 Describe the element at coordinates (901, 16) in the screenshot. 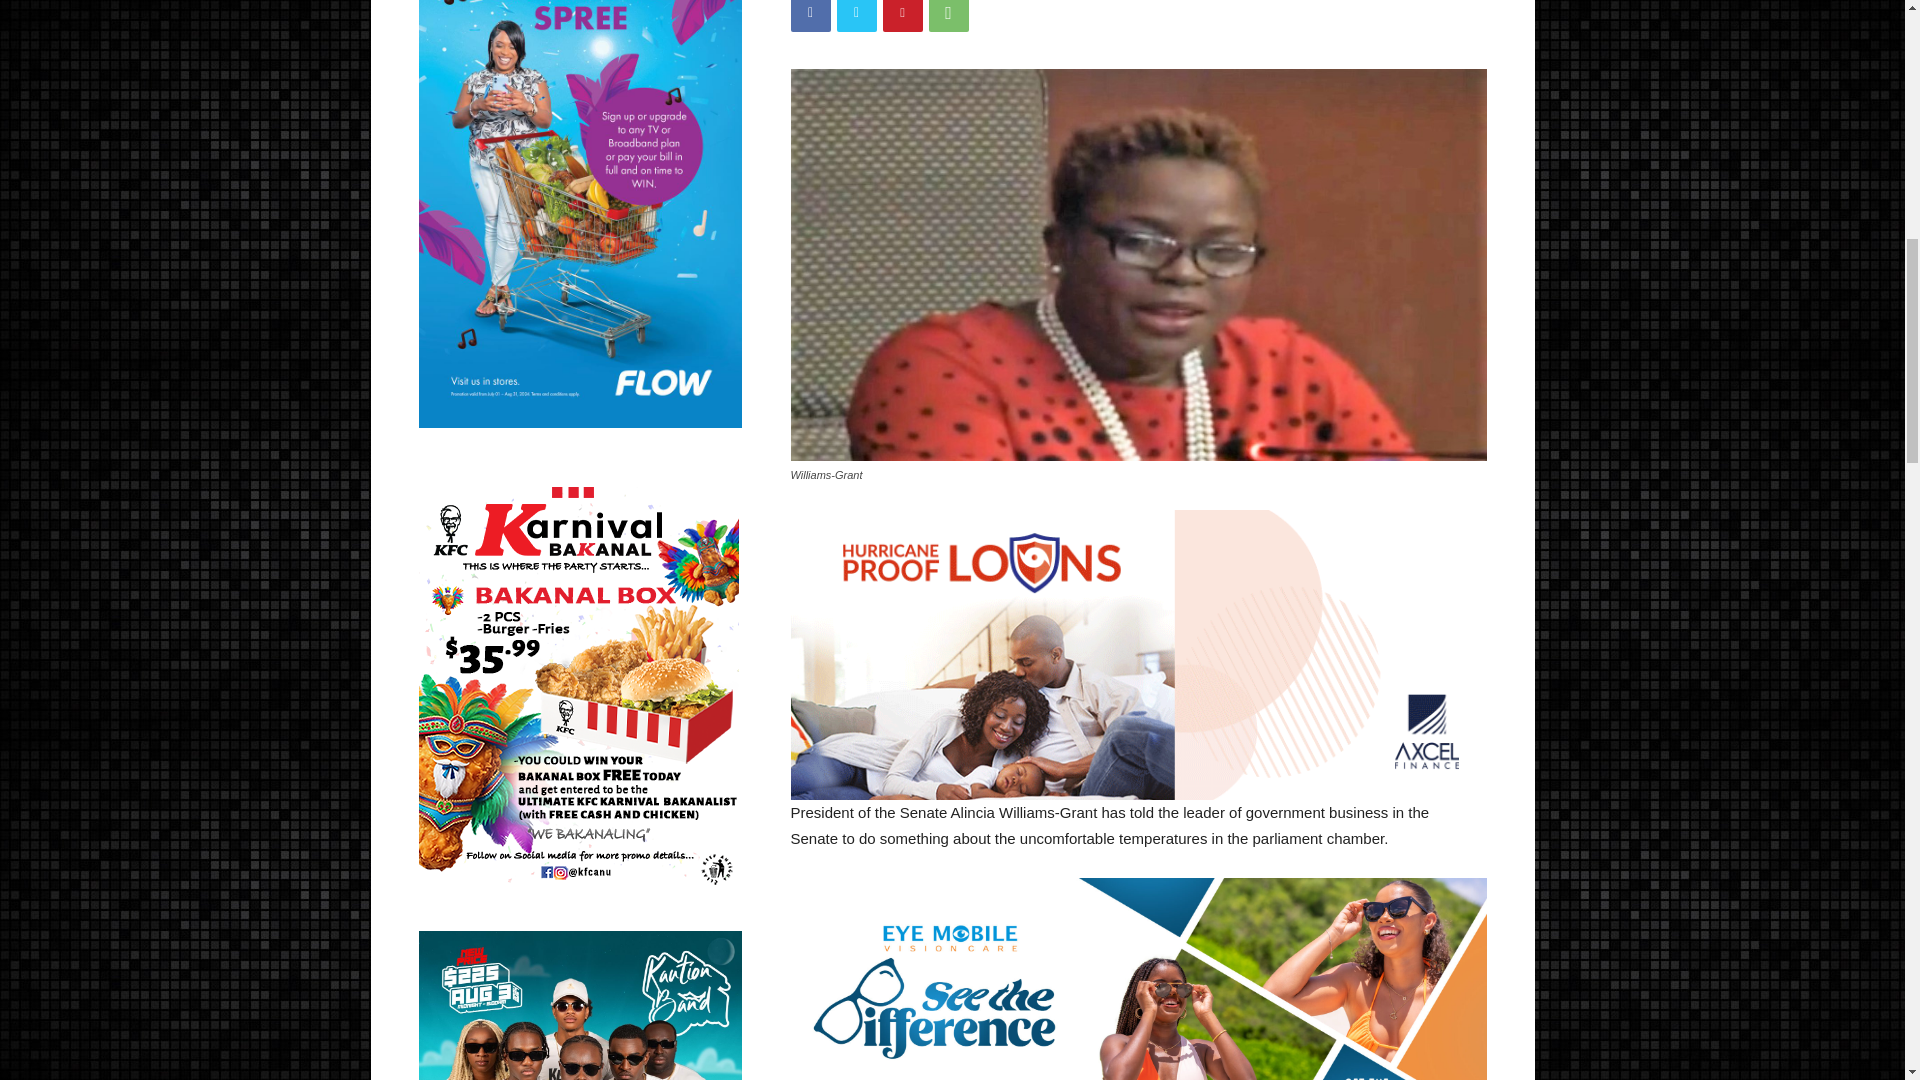

I see `Pinterest` at that location.